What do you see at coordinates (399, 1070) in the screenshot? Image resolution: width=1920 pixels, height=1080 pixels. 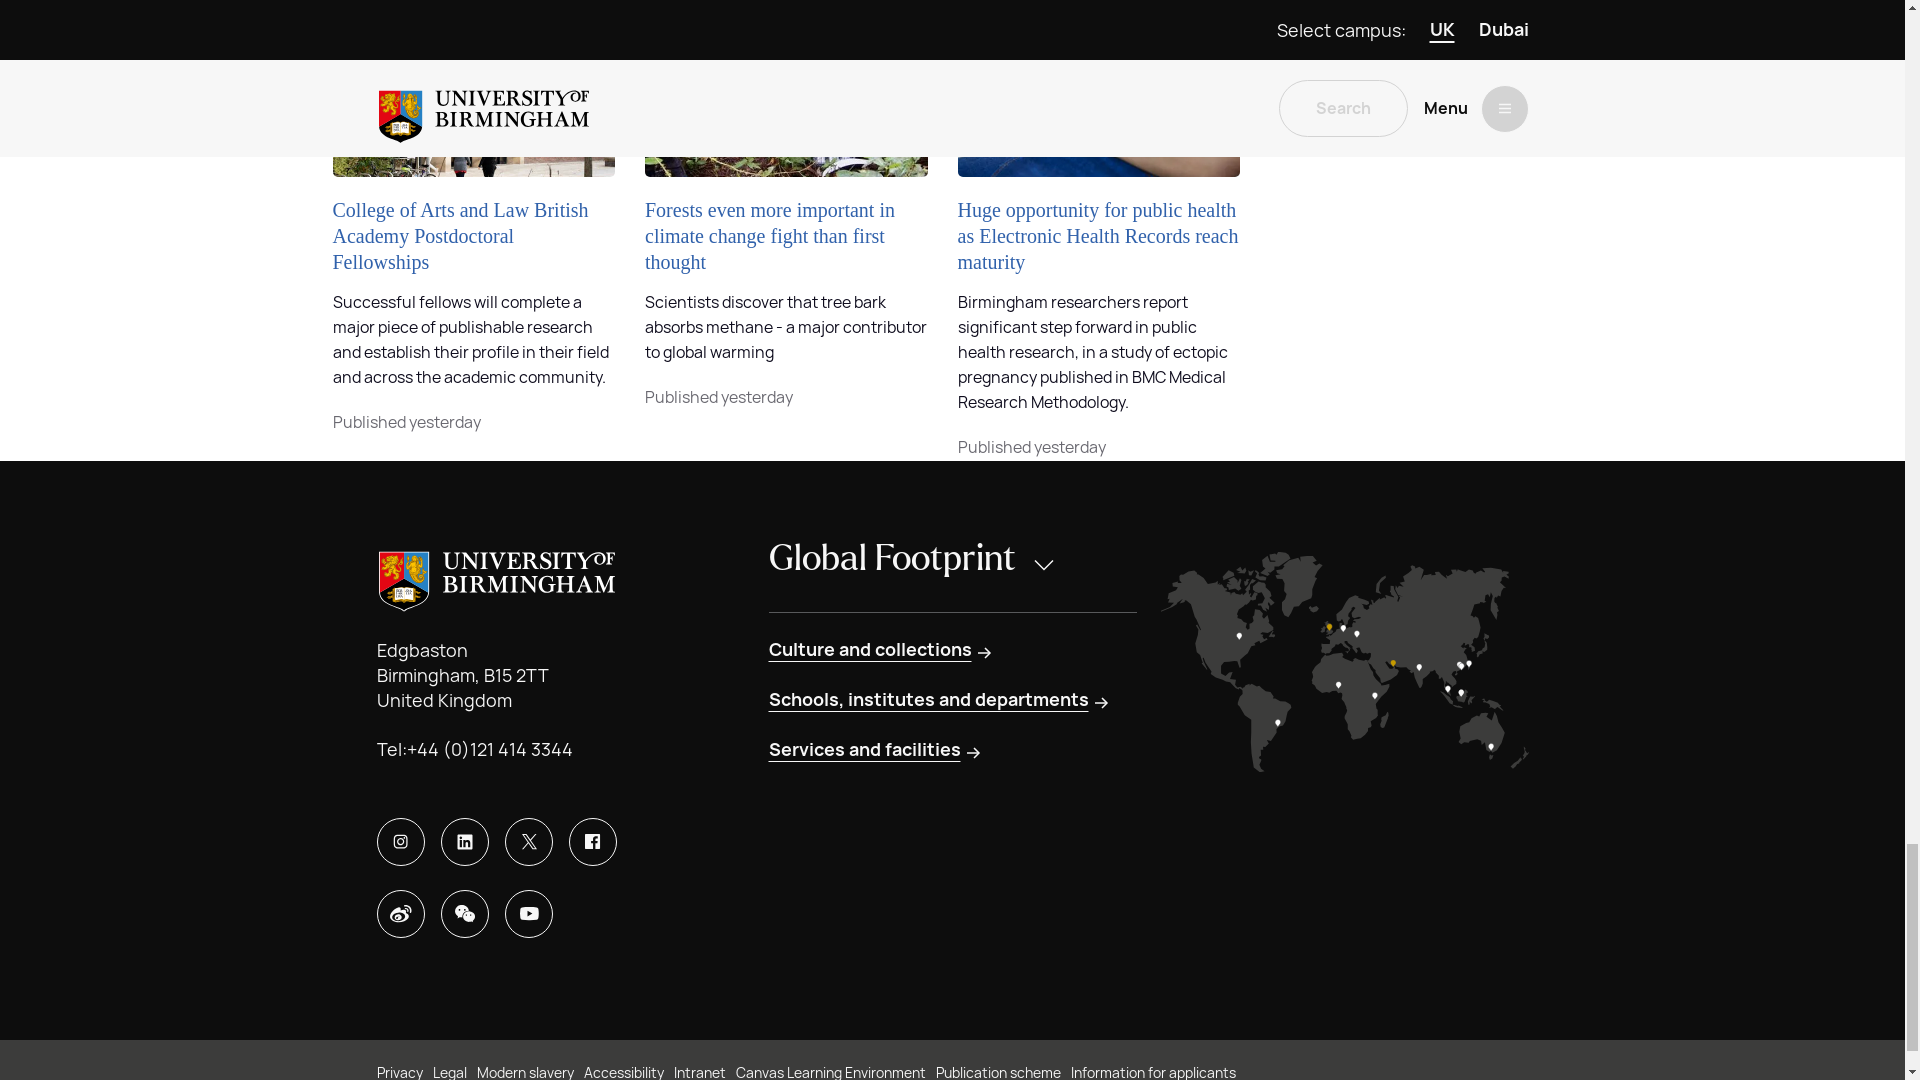 I see `Privacy` at bounding box center [399, 1070].